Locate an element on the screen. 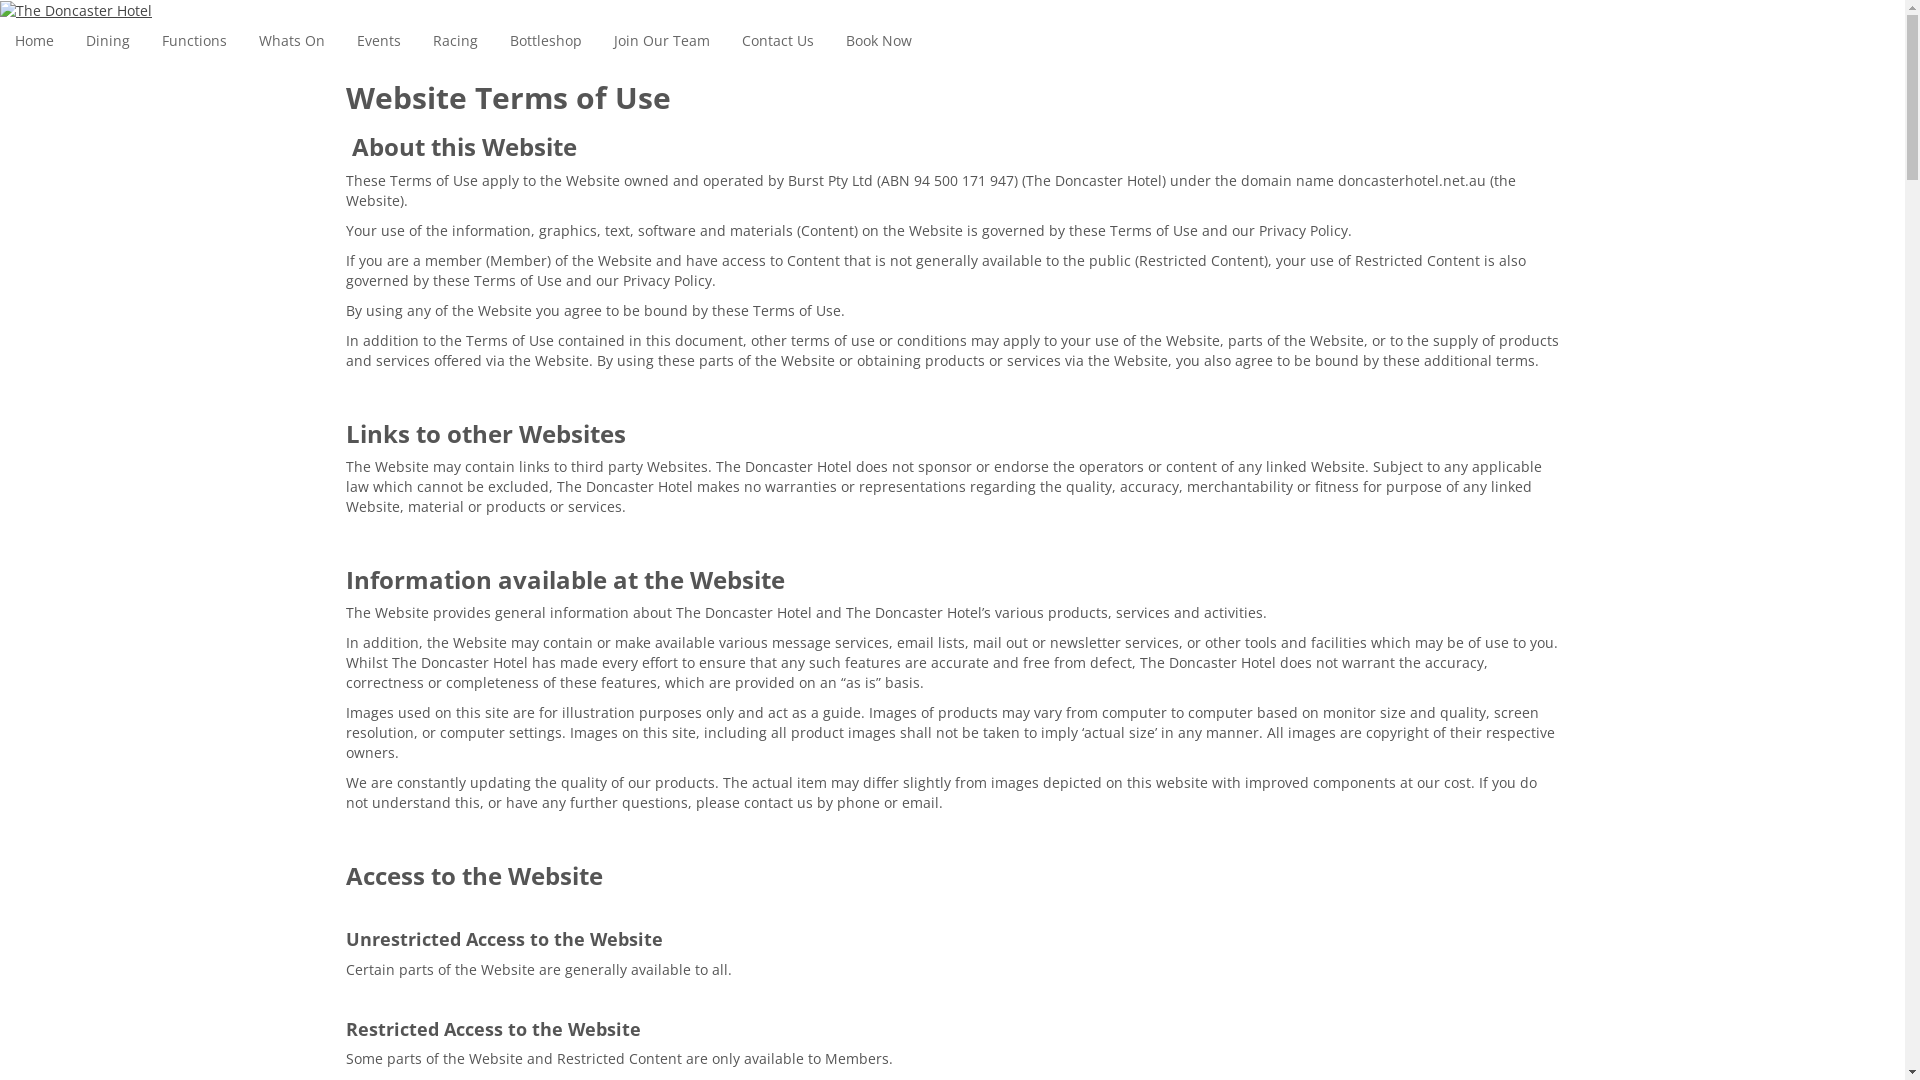  Join Our Team is located at coordinates (662, 41).